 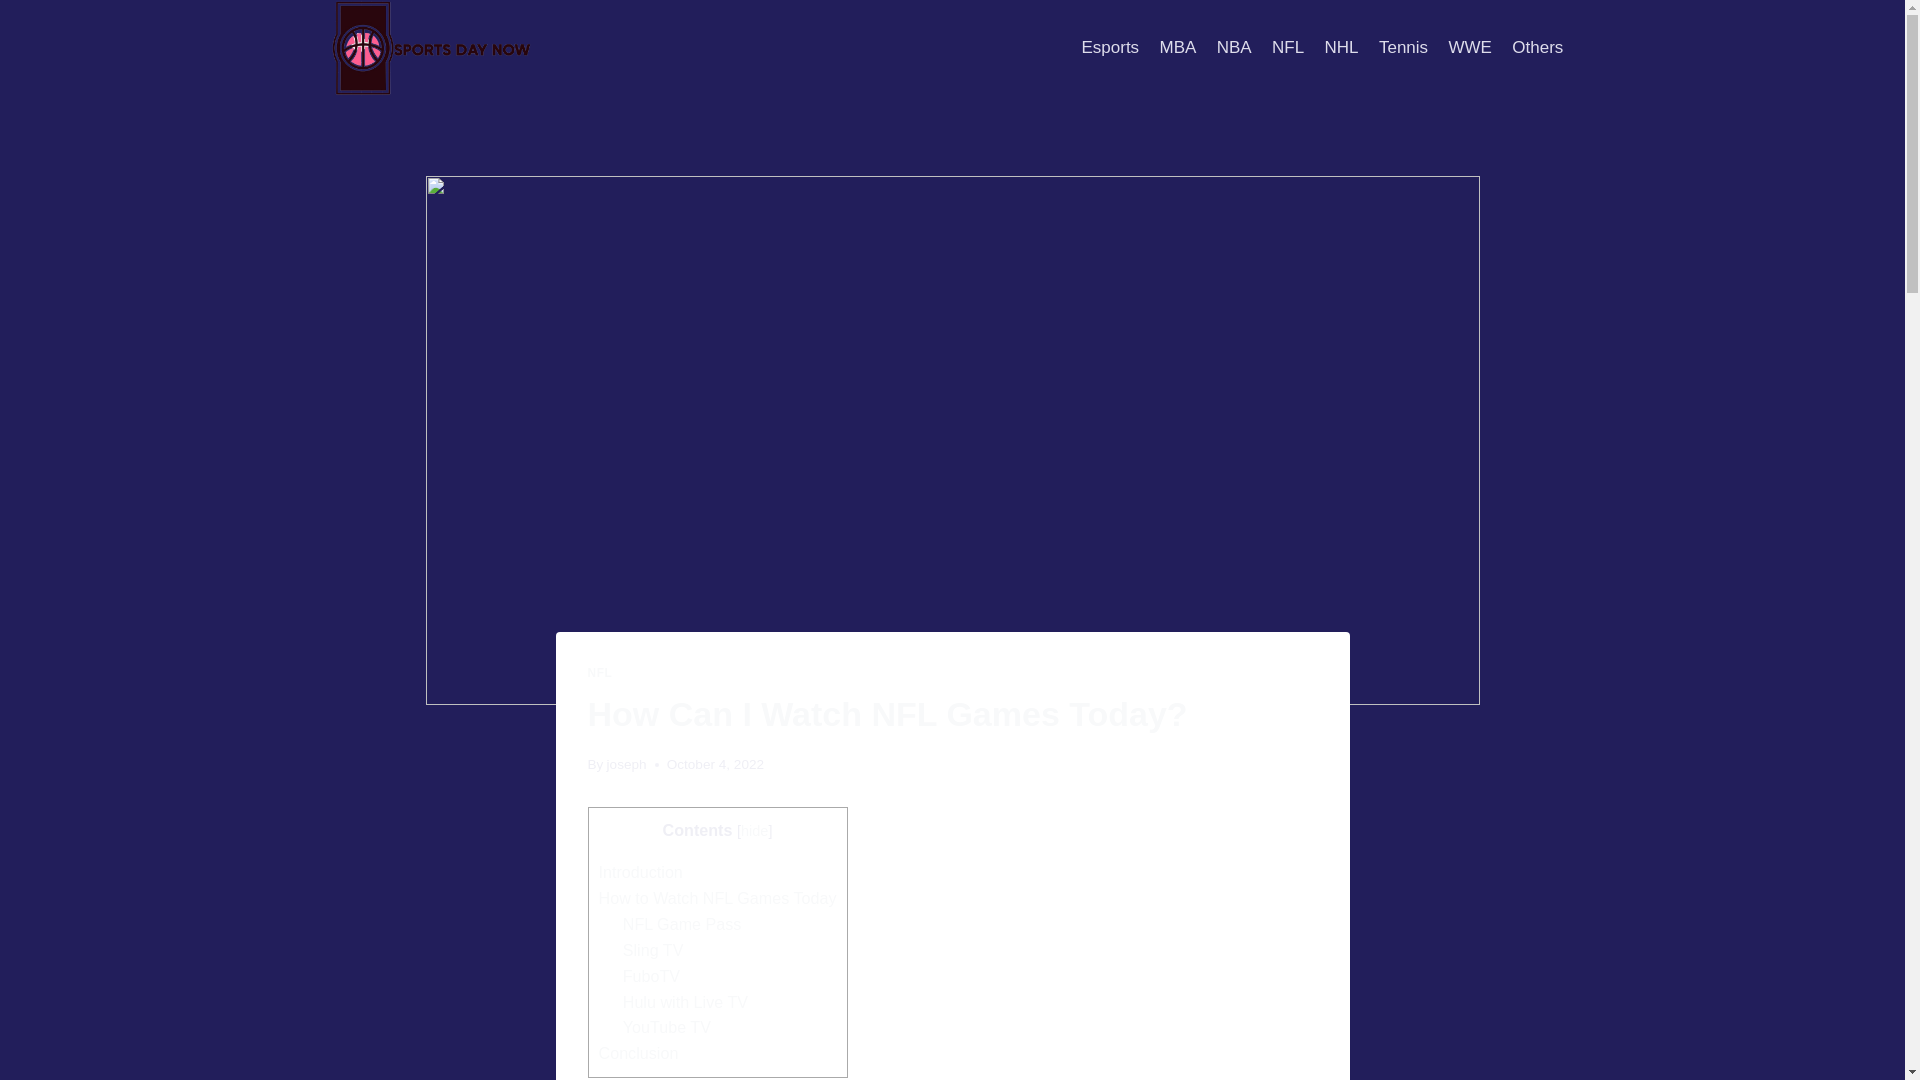 What do you see at coordinates (1176, 48) in the screenshot?
I see `MBA` at bounding box center [1176, 48].